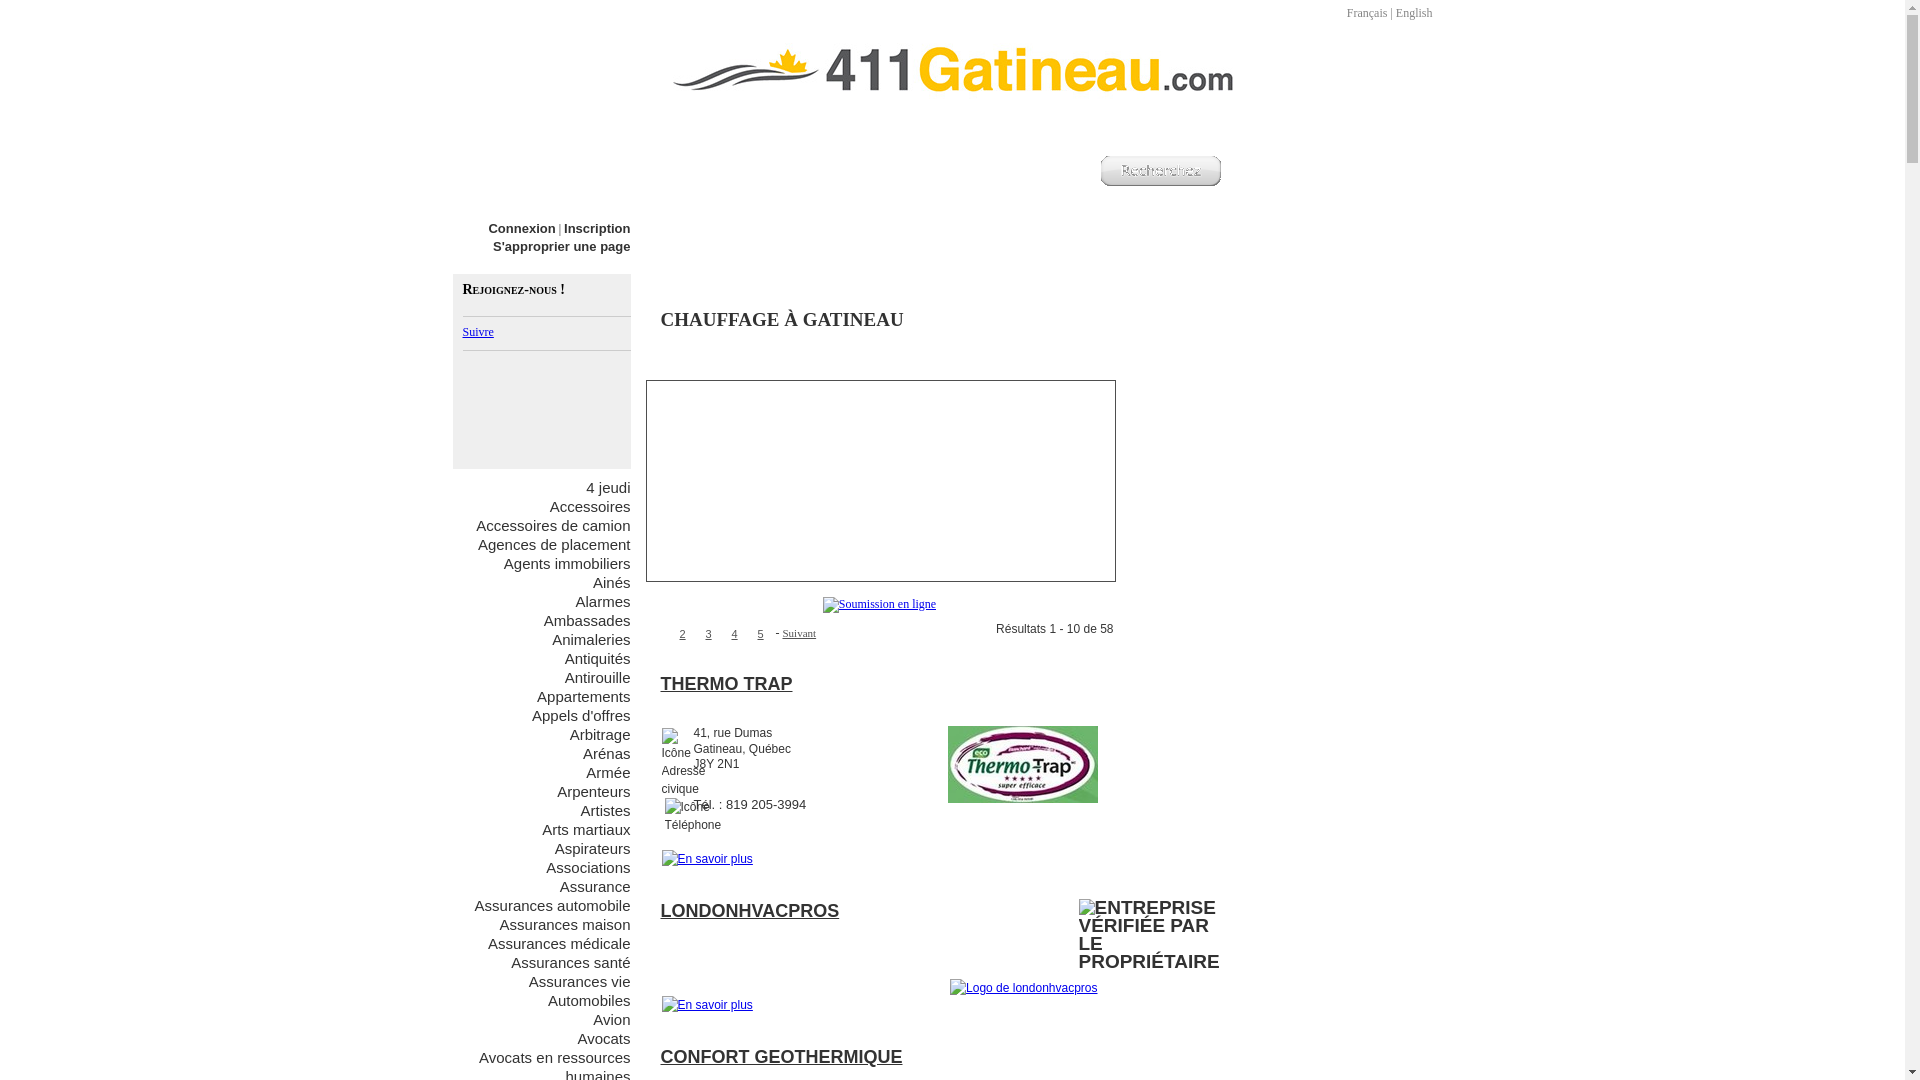 The height and width of the screenshot is (1080, 1920). What do you see at coordinates (608, 488) in the screenshot?
I see `4 jeudi` at bounding box center [608, 488].